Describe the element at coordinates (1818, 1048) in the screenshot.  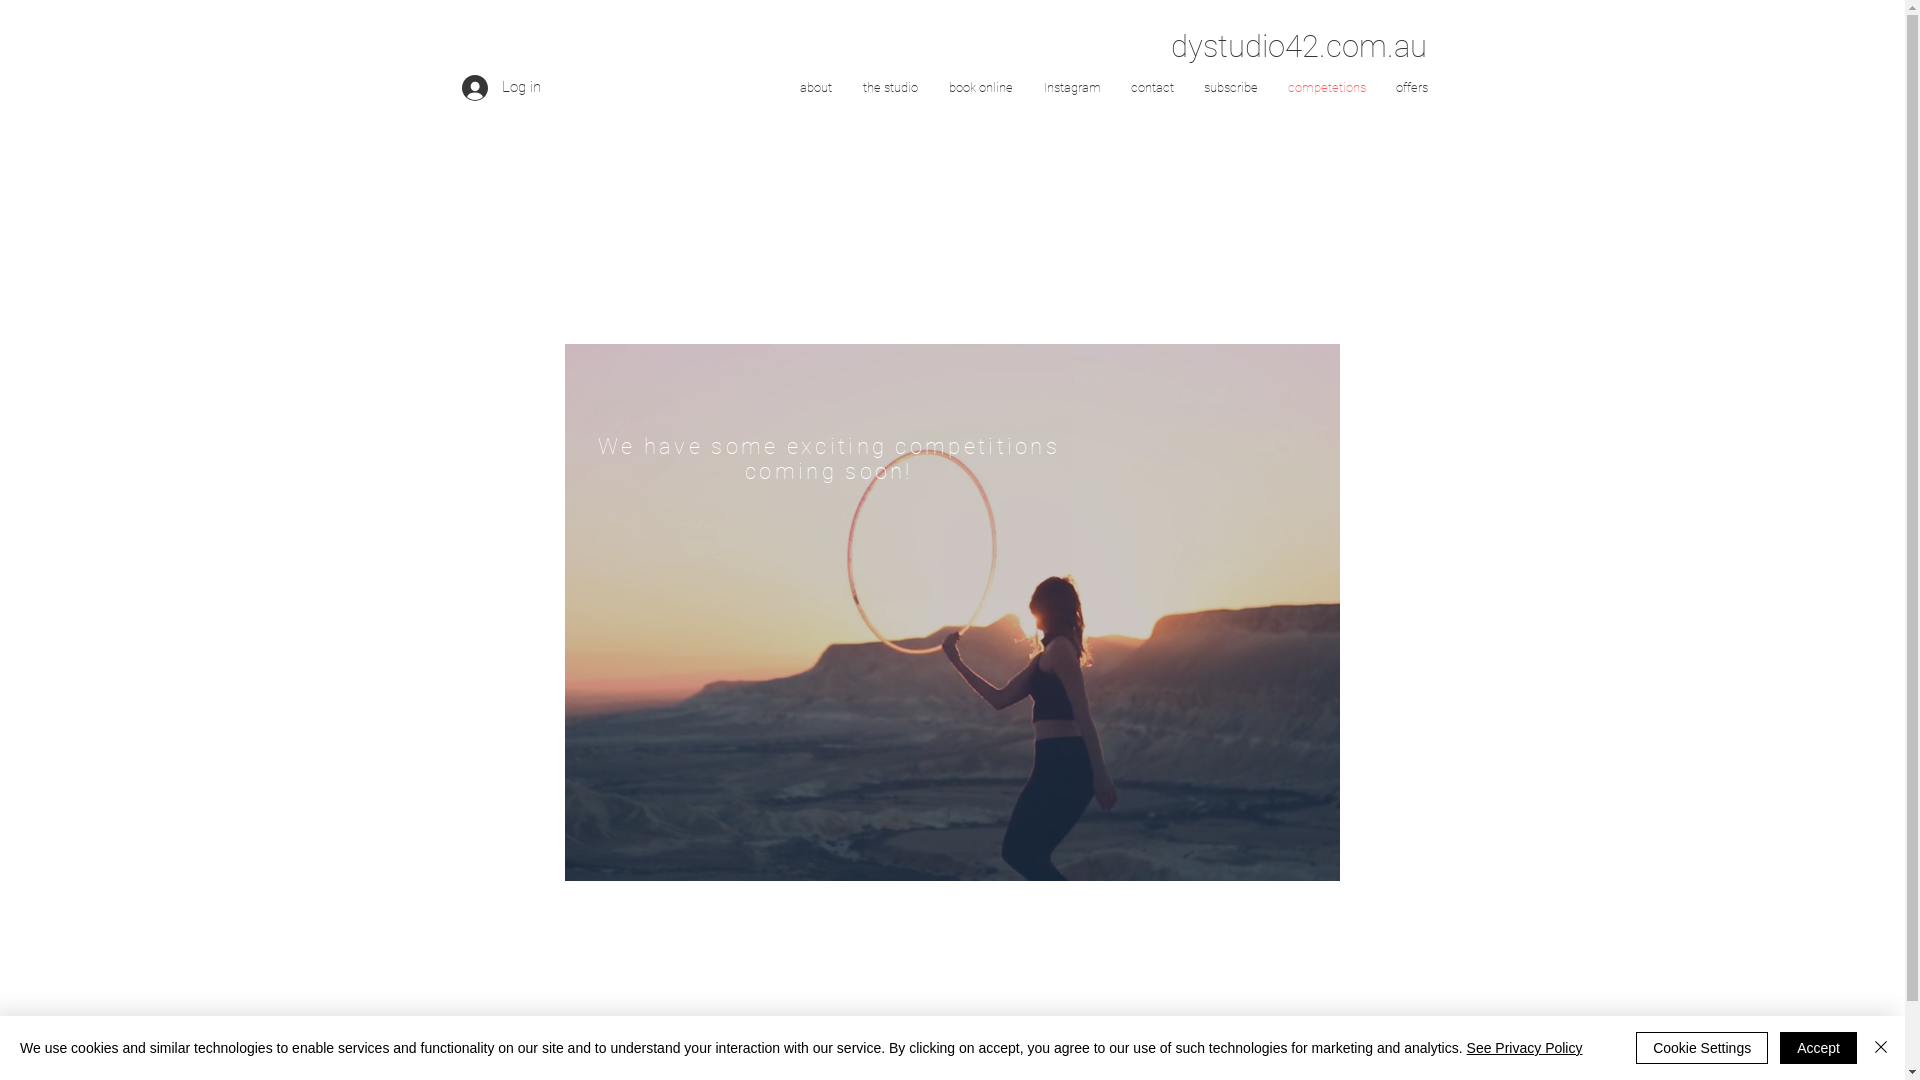
I see `Accept` at that location.